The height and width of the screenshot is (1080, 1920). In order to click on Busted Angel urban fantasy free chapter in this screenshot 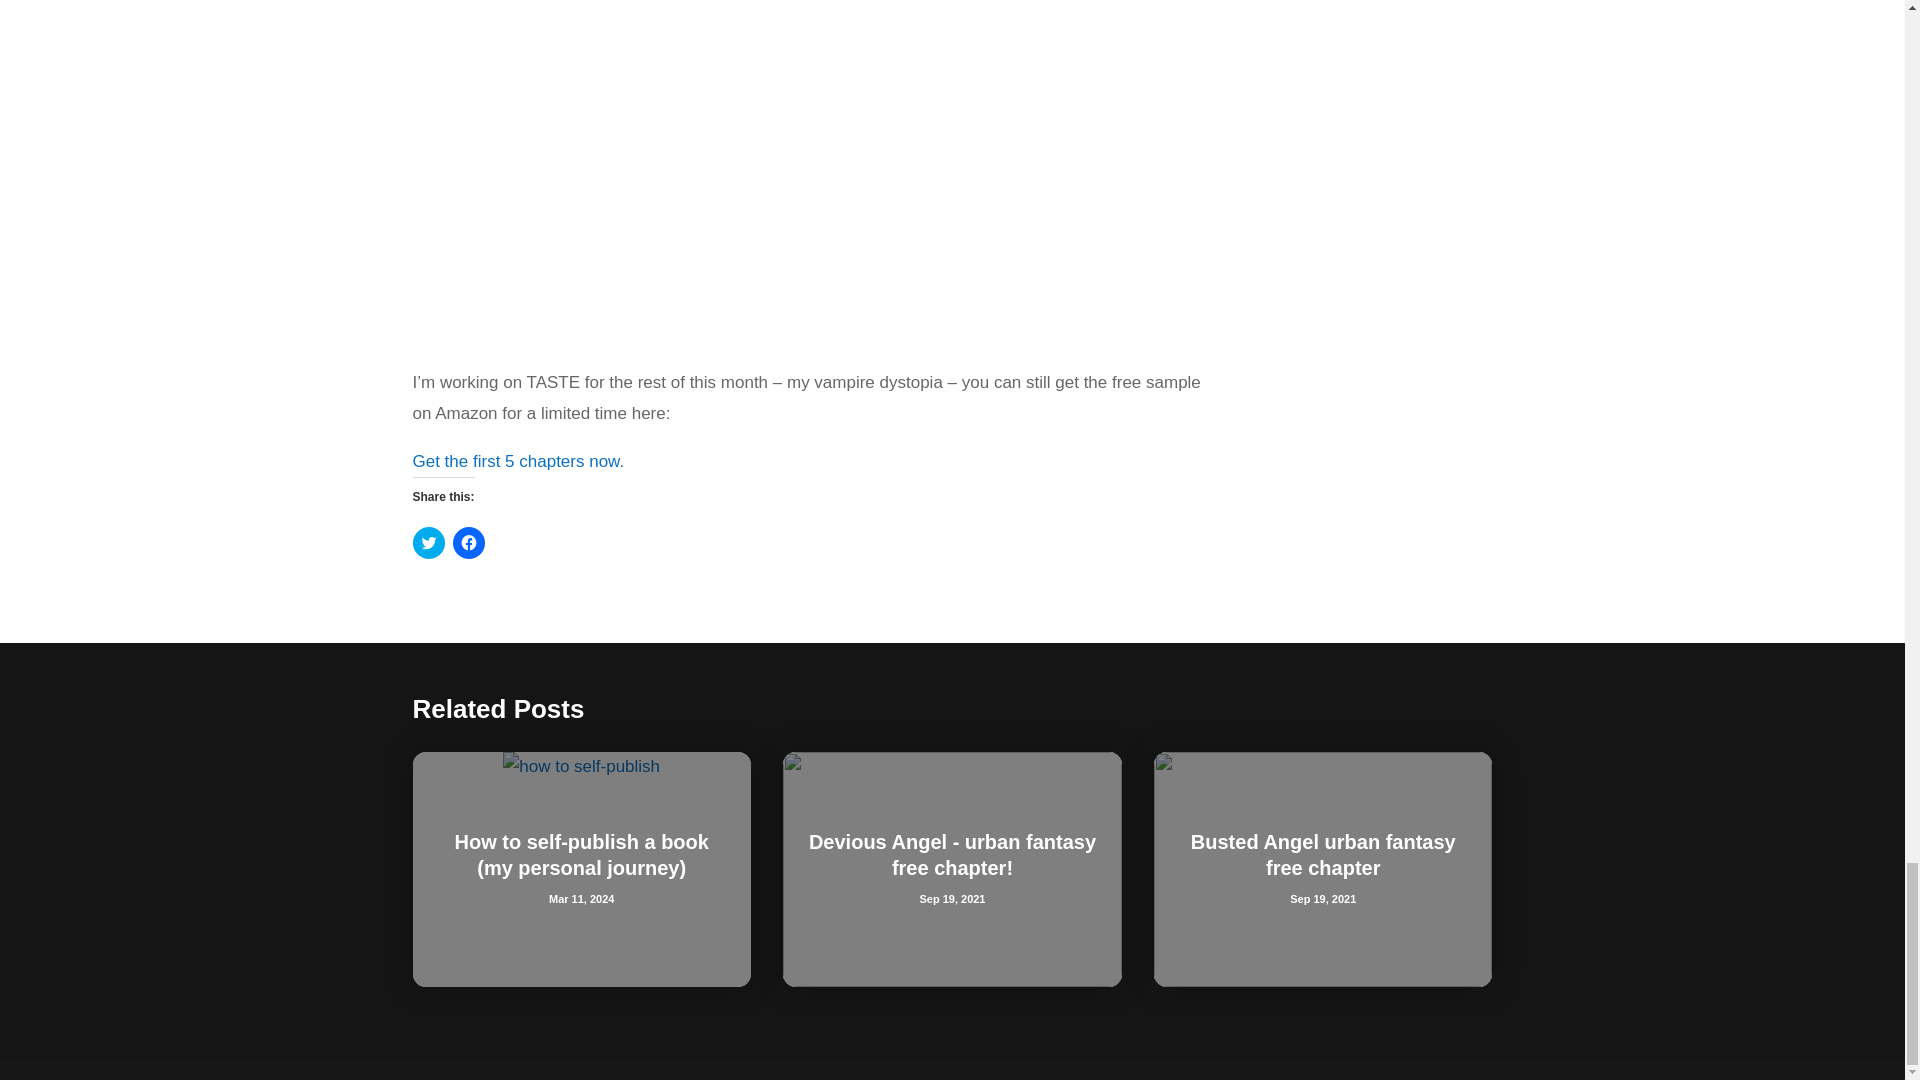, I will do `click(1322, 854)`.